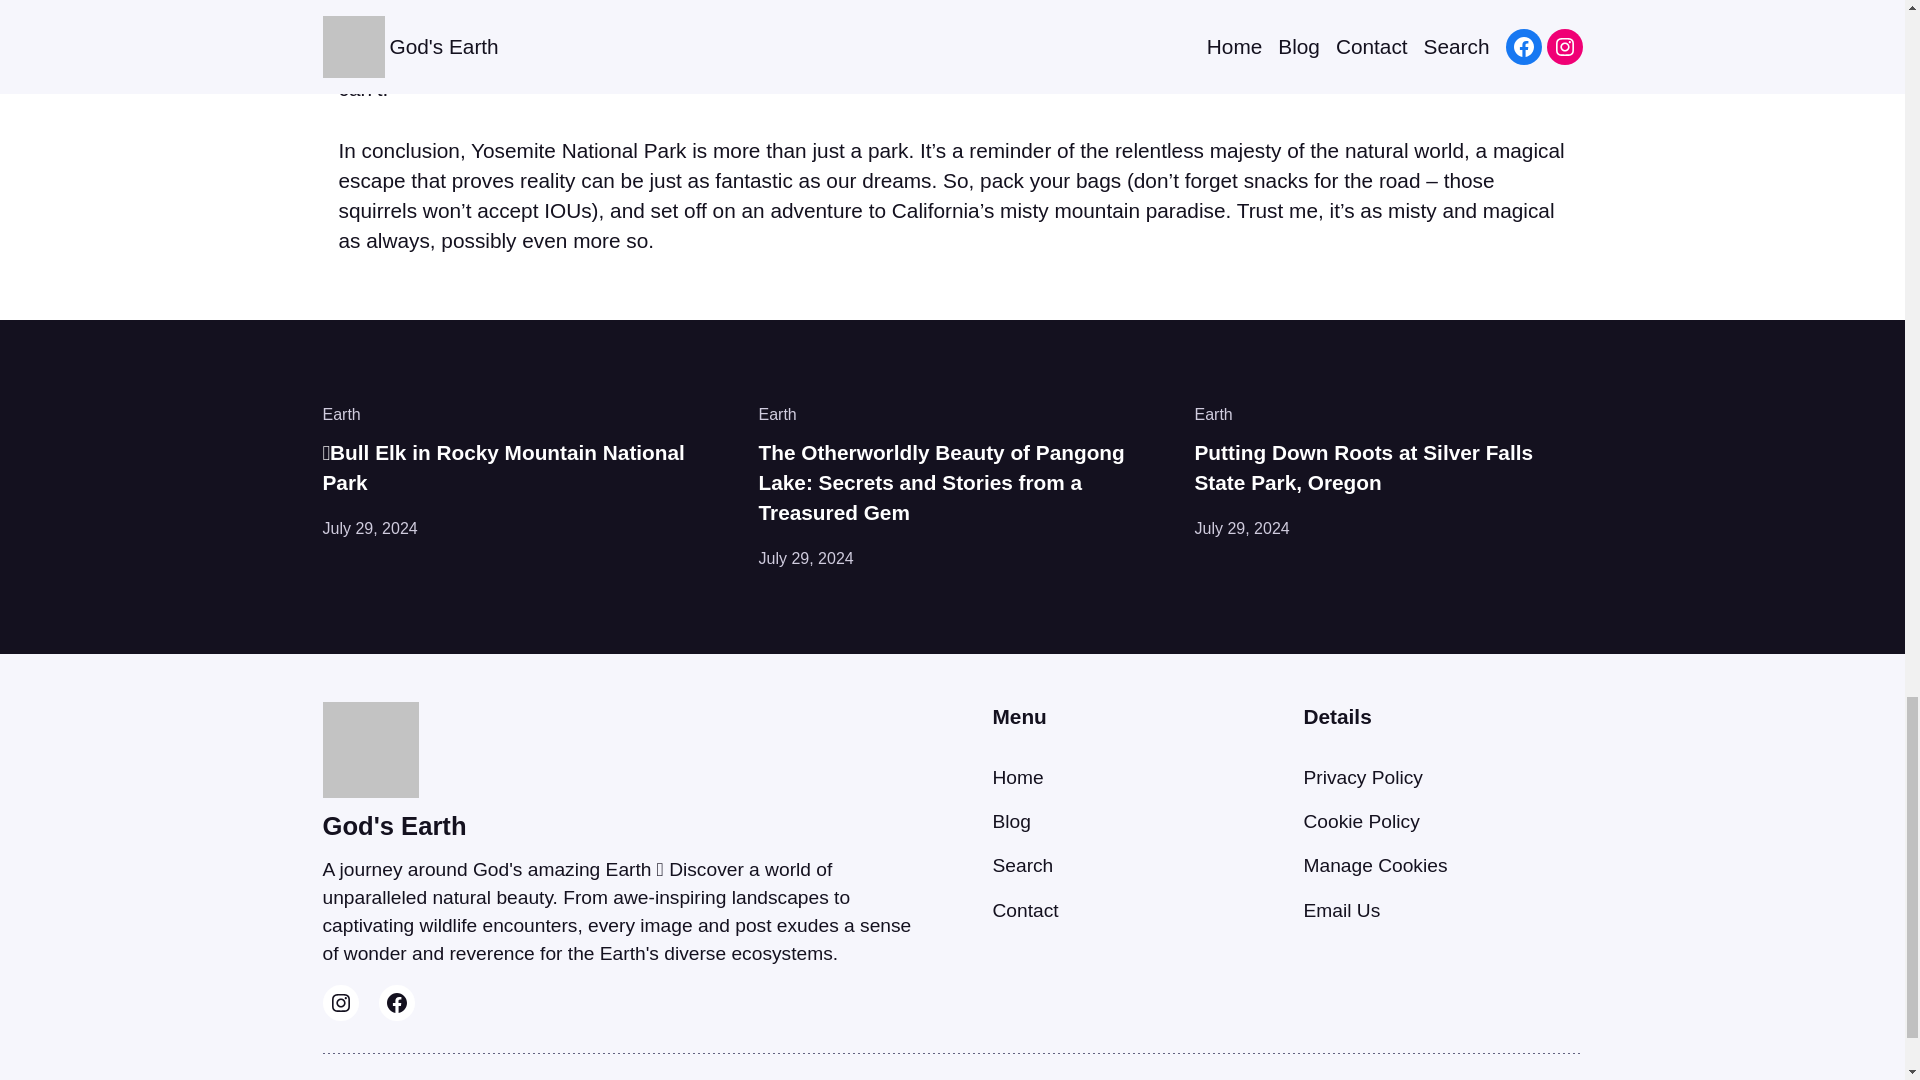 The width and height of the screenshot is (1920, 1080). Describe the element at coordinates (340, 1002) in the screenshot. I see `Instagram` at that location.